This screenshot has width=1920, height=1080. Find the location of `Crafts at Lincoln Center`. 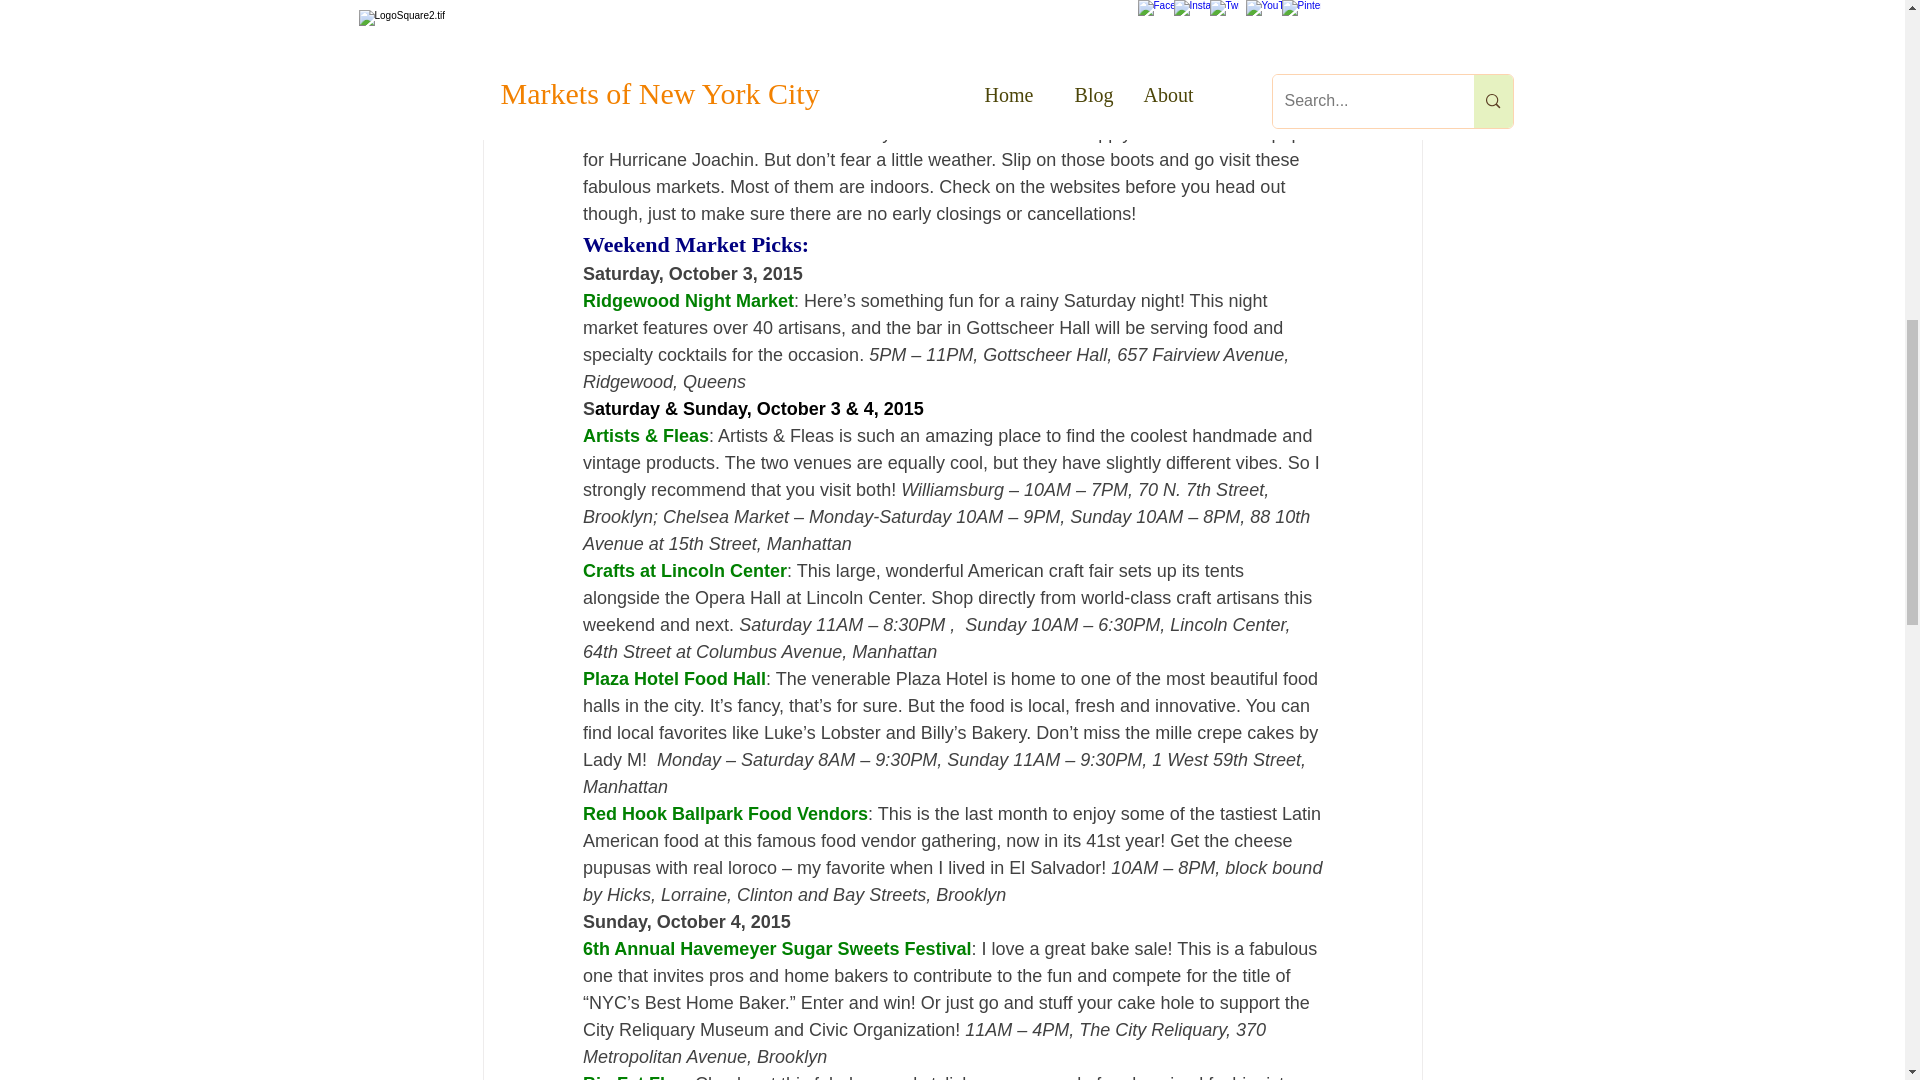

Crafts at Lincoln Center is located at coordinates (683, 570).